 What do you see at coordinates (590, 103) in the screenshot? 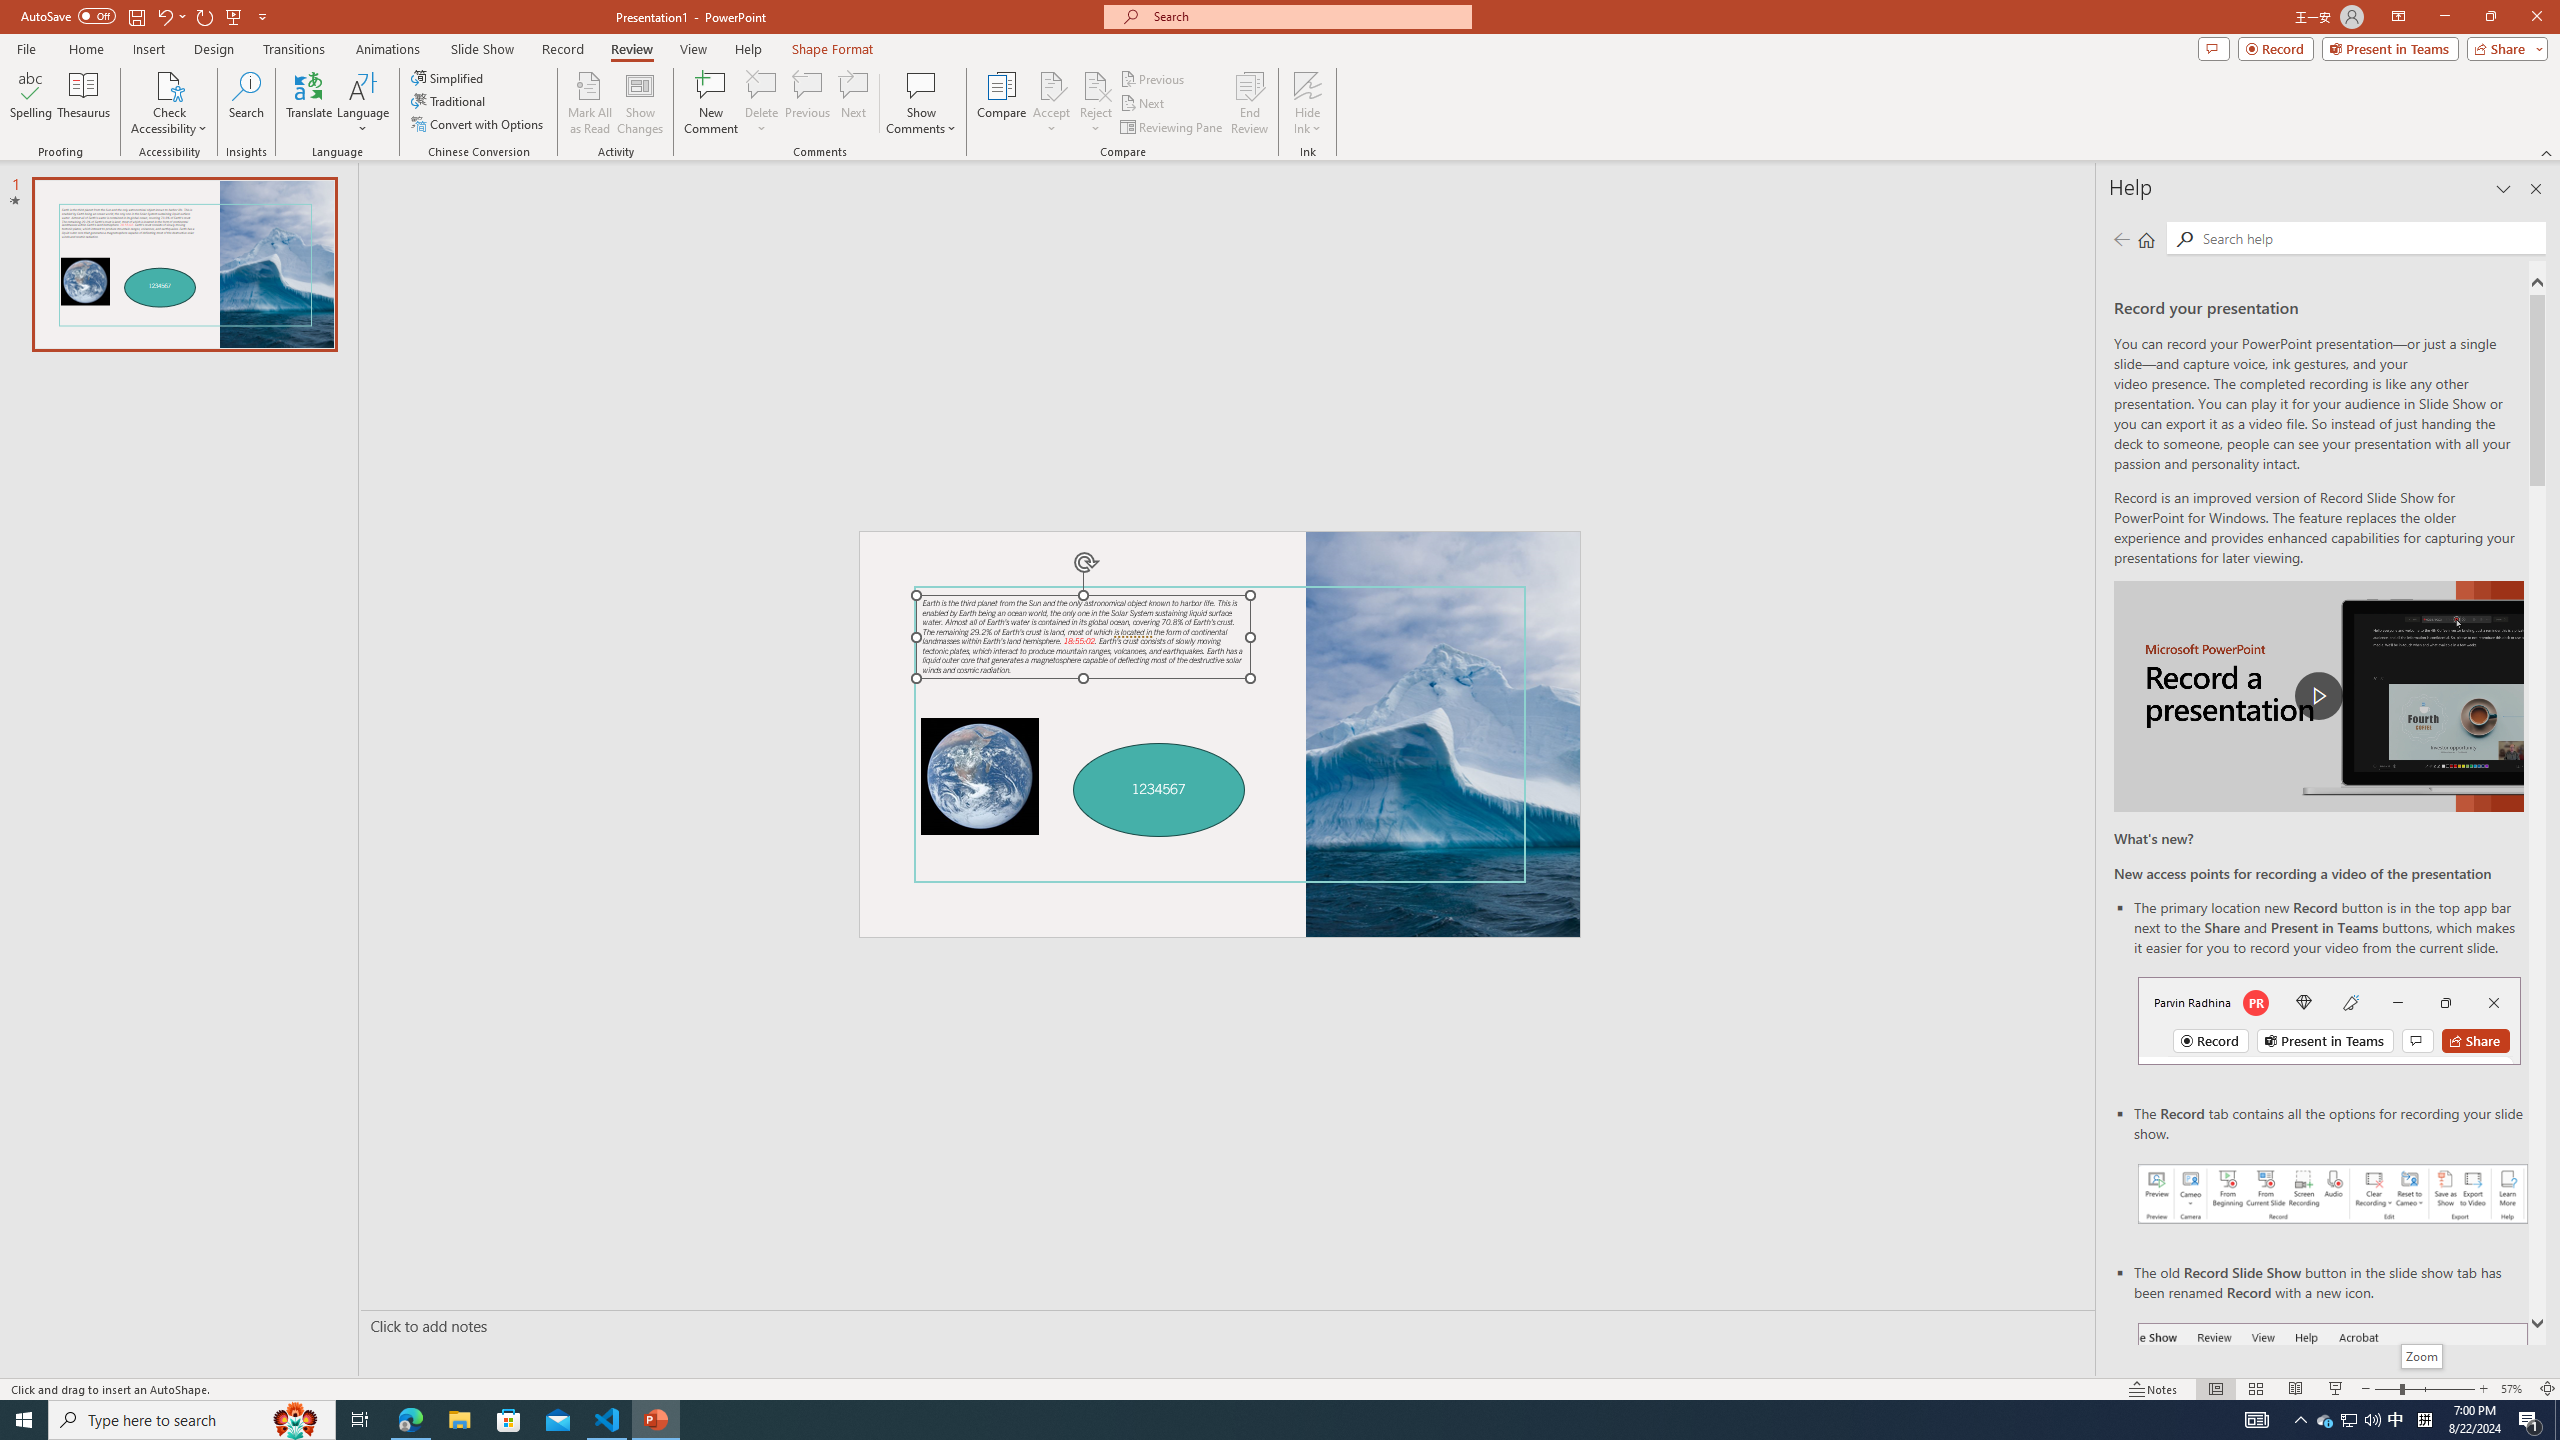
I see `Mark All as Read` at bounding box center [590, 103].